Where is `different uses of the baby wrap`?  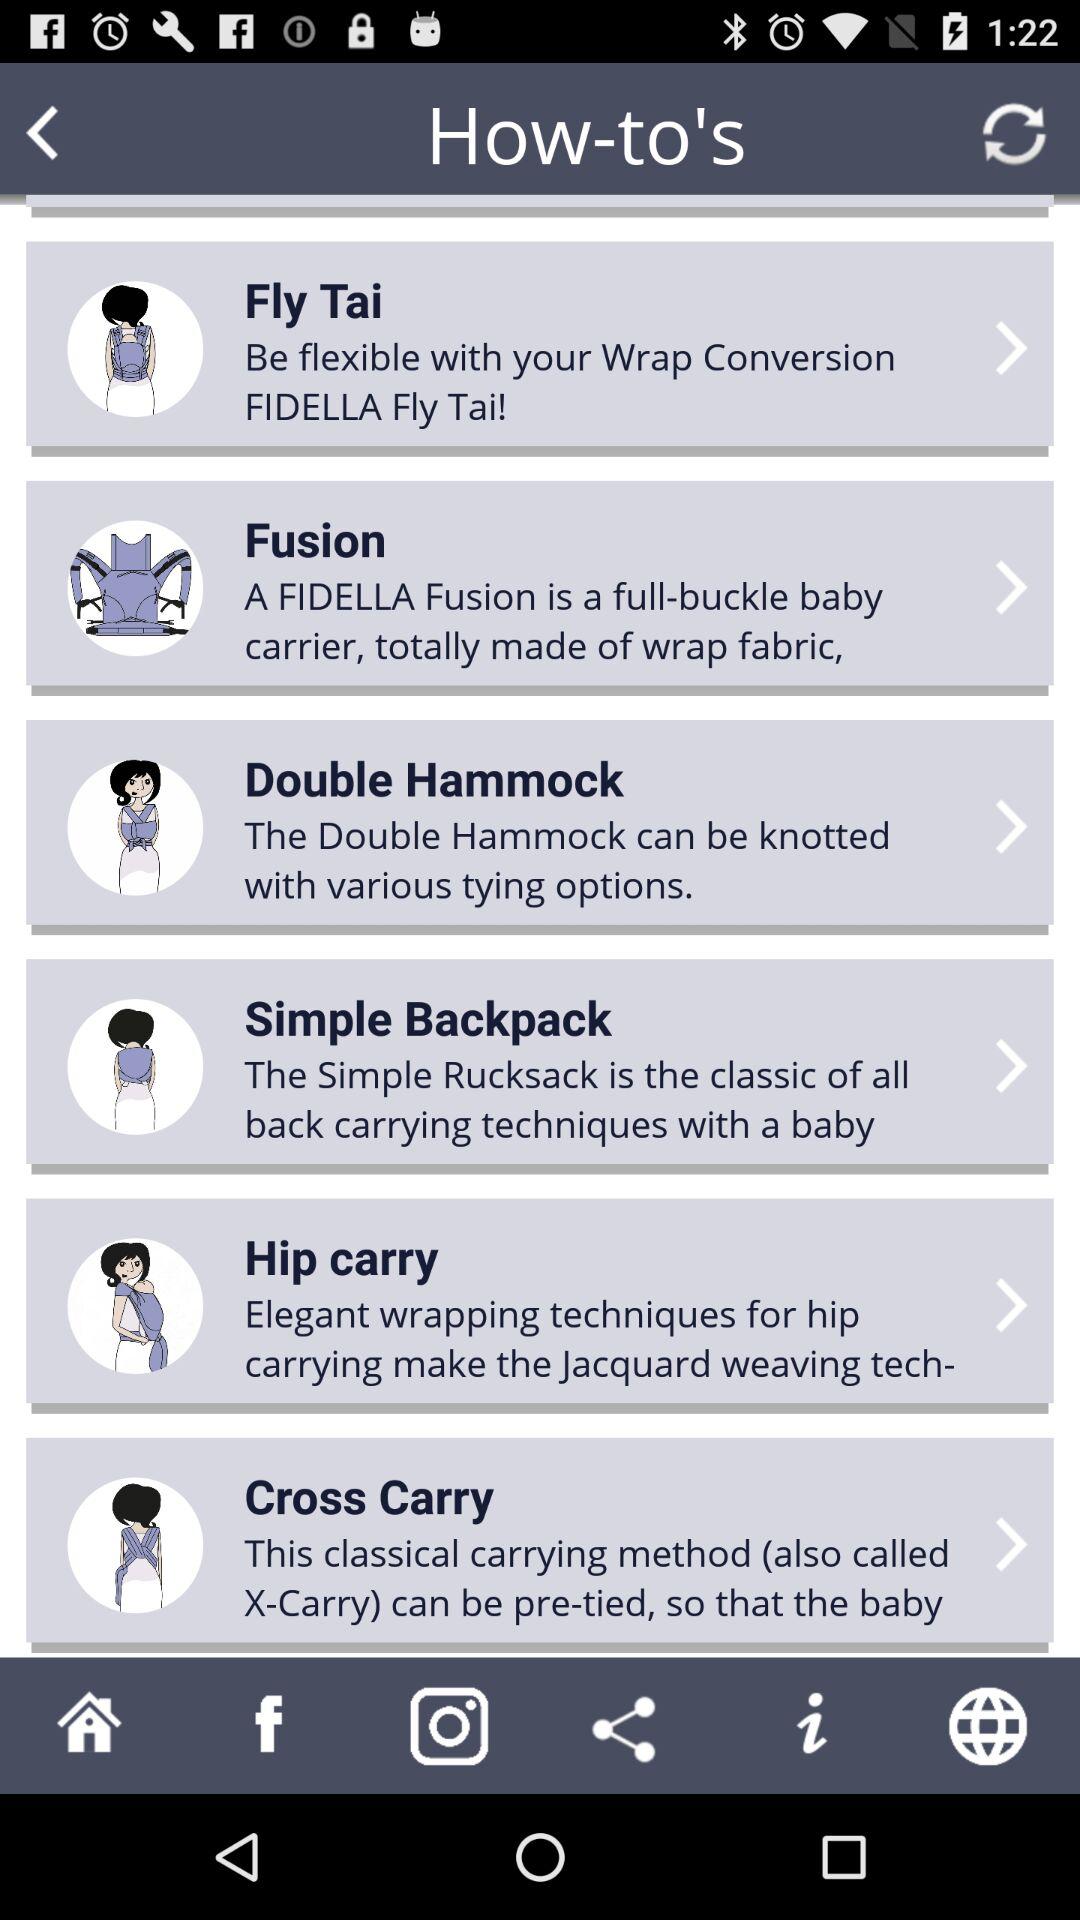 different uses of the baby wrap is located at coordinates (270, 1726).